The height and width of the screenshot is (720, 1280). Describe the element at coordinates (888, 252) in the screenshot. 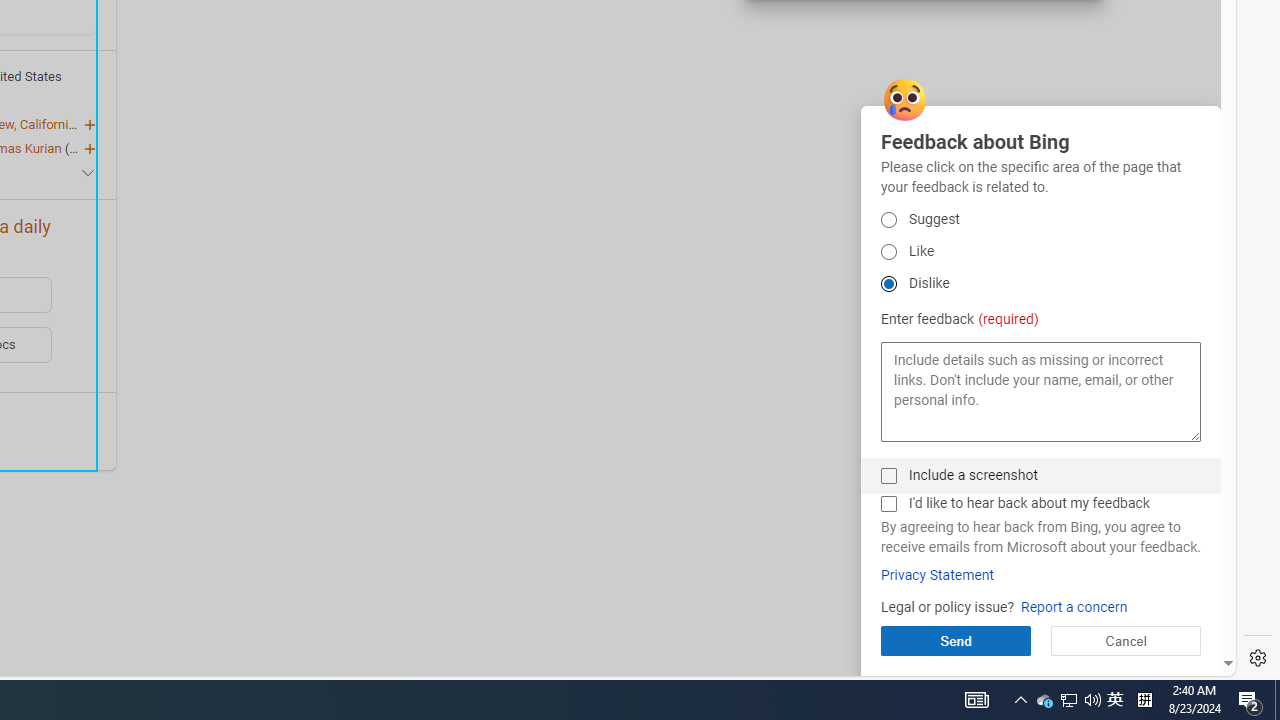

I see `Suggest` at that location.